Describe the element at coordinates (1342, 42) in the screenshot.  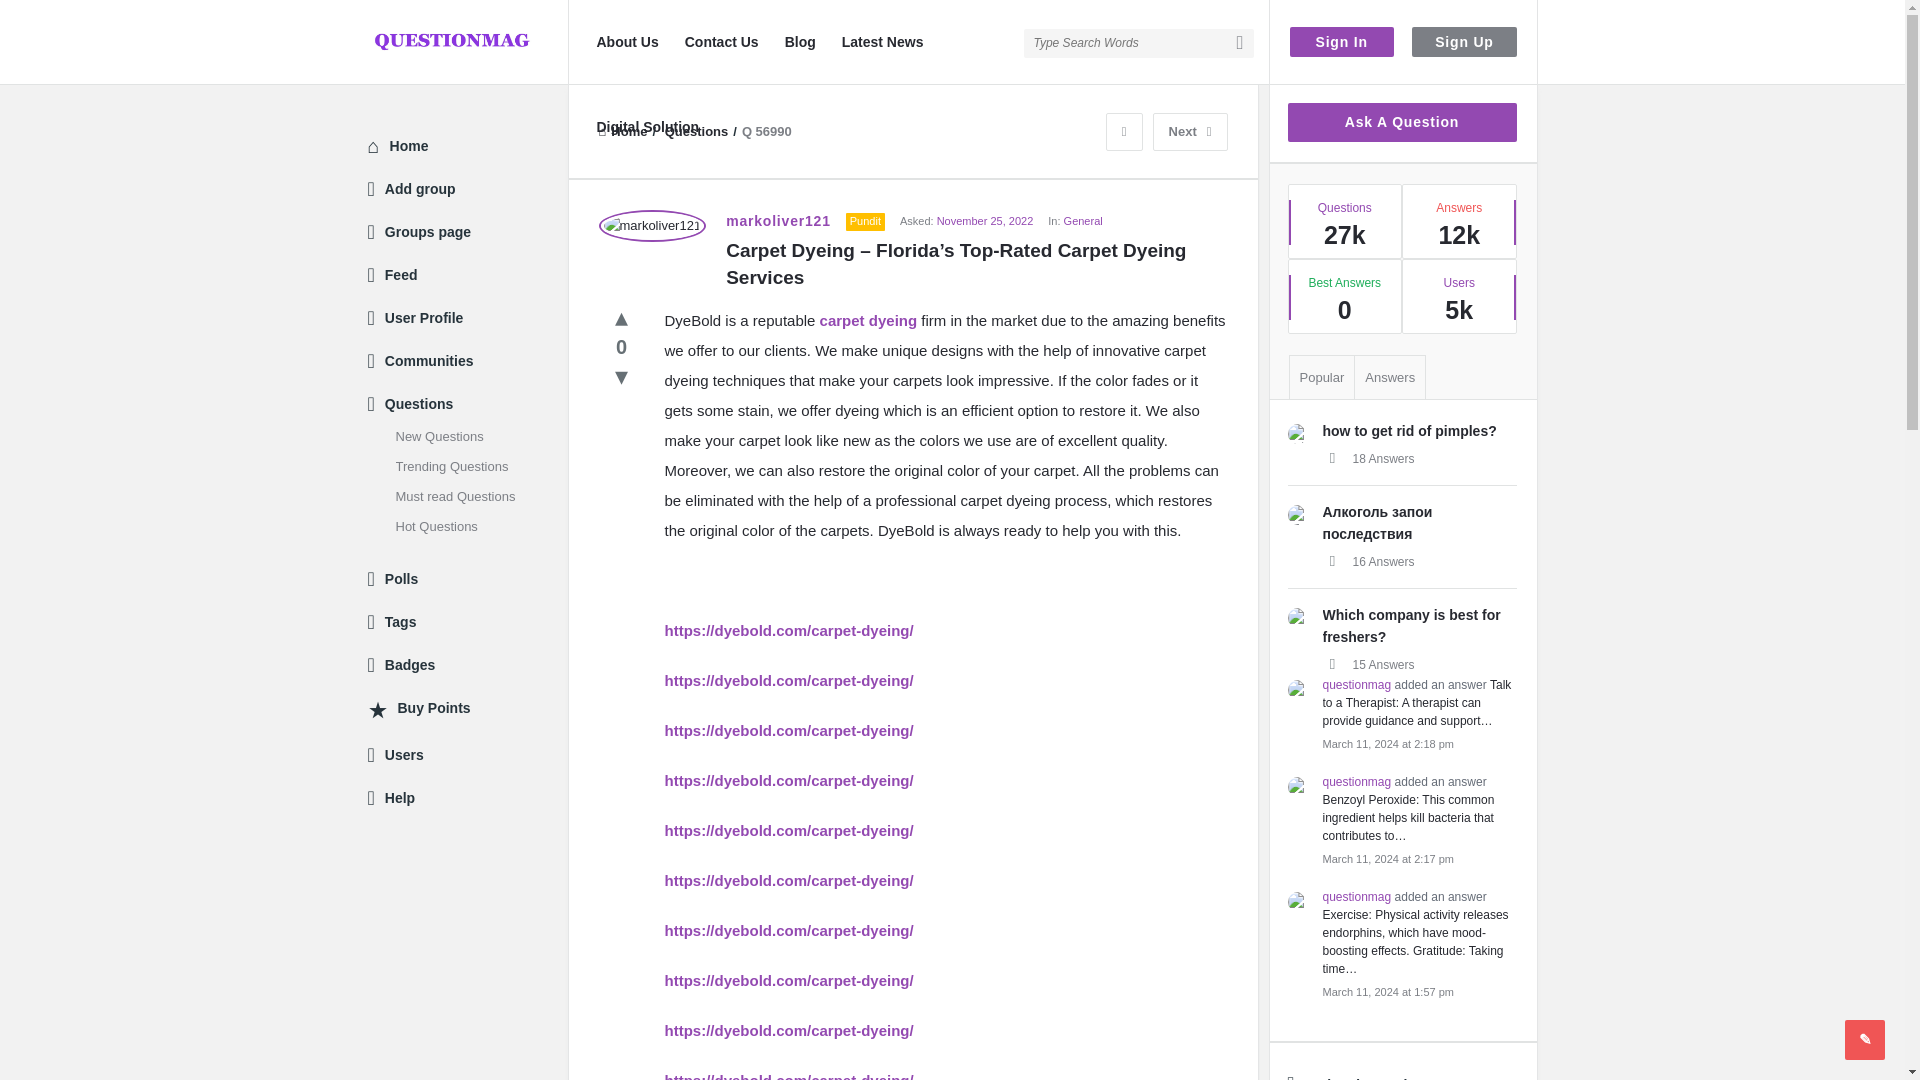
I see `Sign In` at that location.